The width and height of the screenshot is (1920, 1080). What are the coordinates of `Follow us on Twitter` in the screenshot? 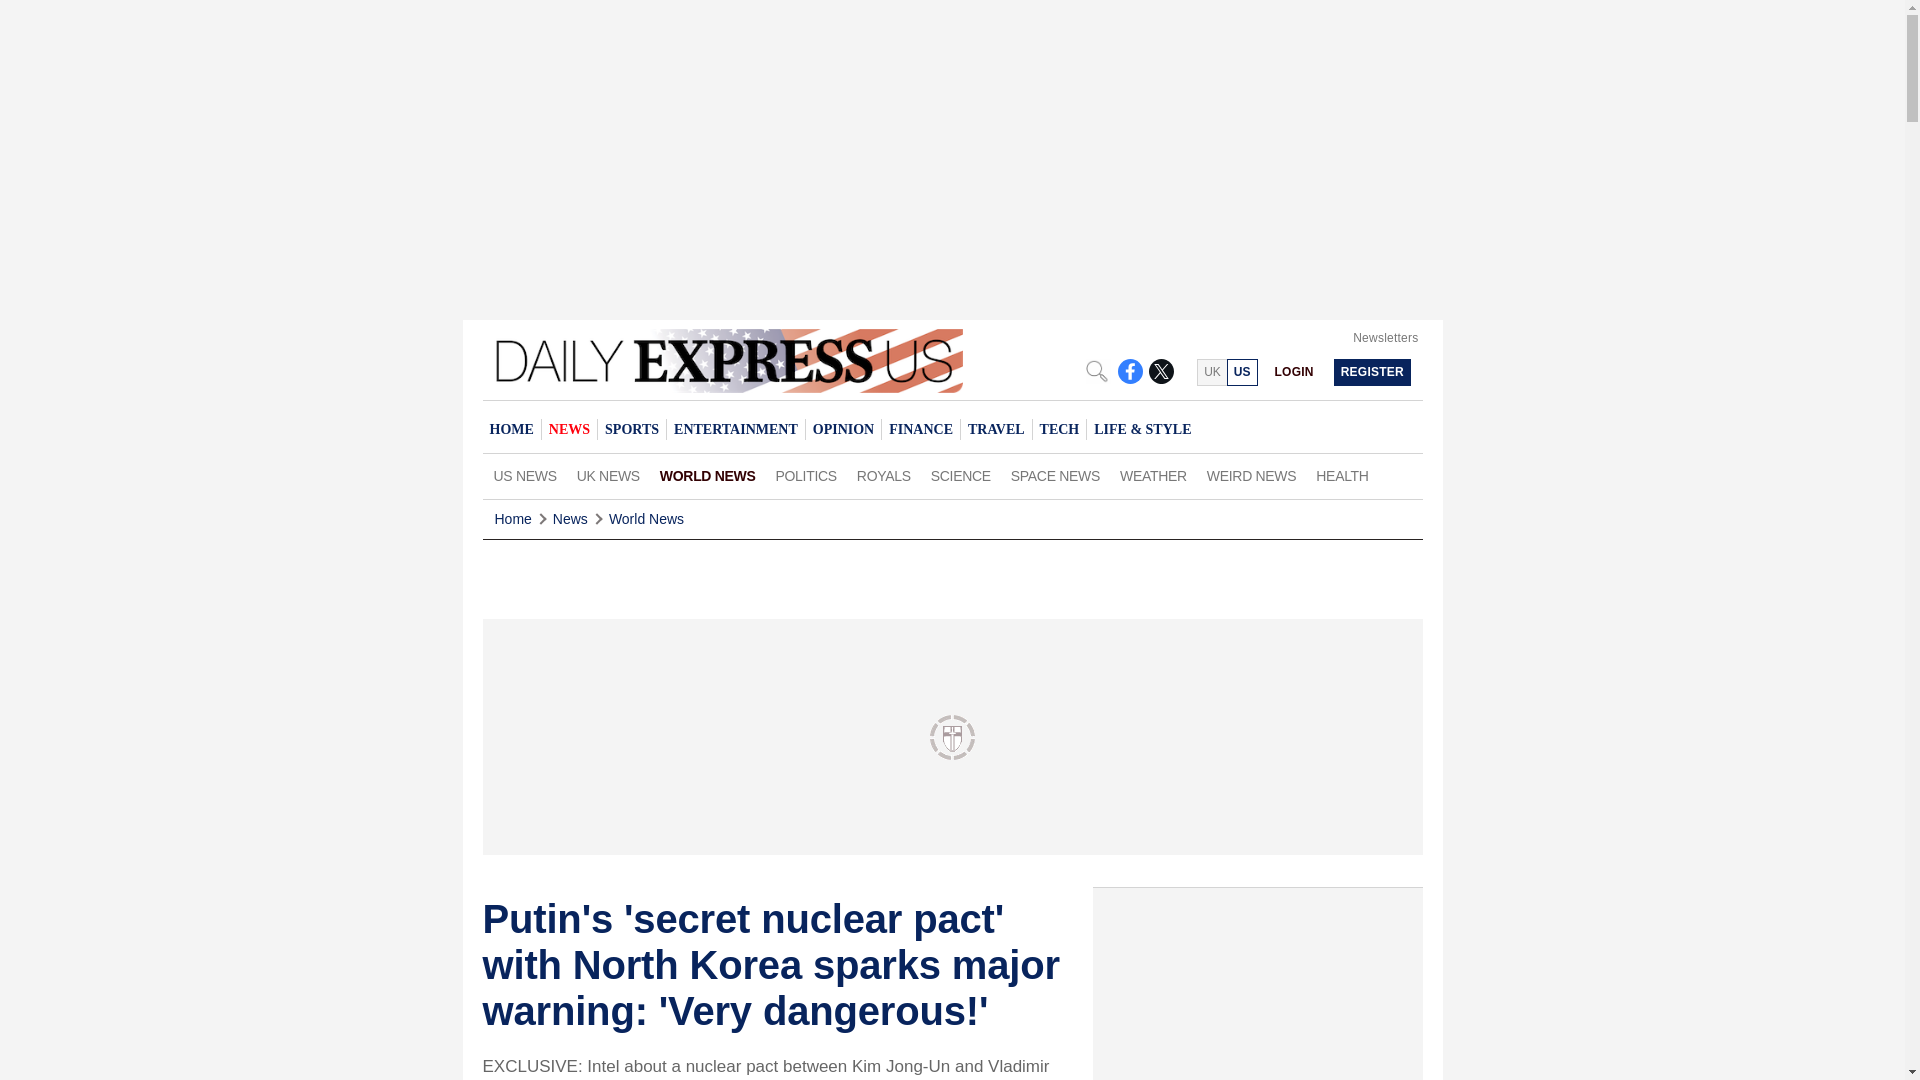 It's located at (1160, 371).